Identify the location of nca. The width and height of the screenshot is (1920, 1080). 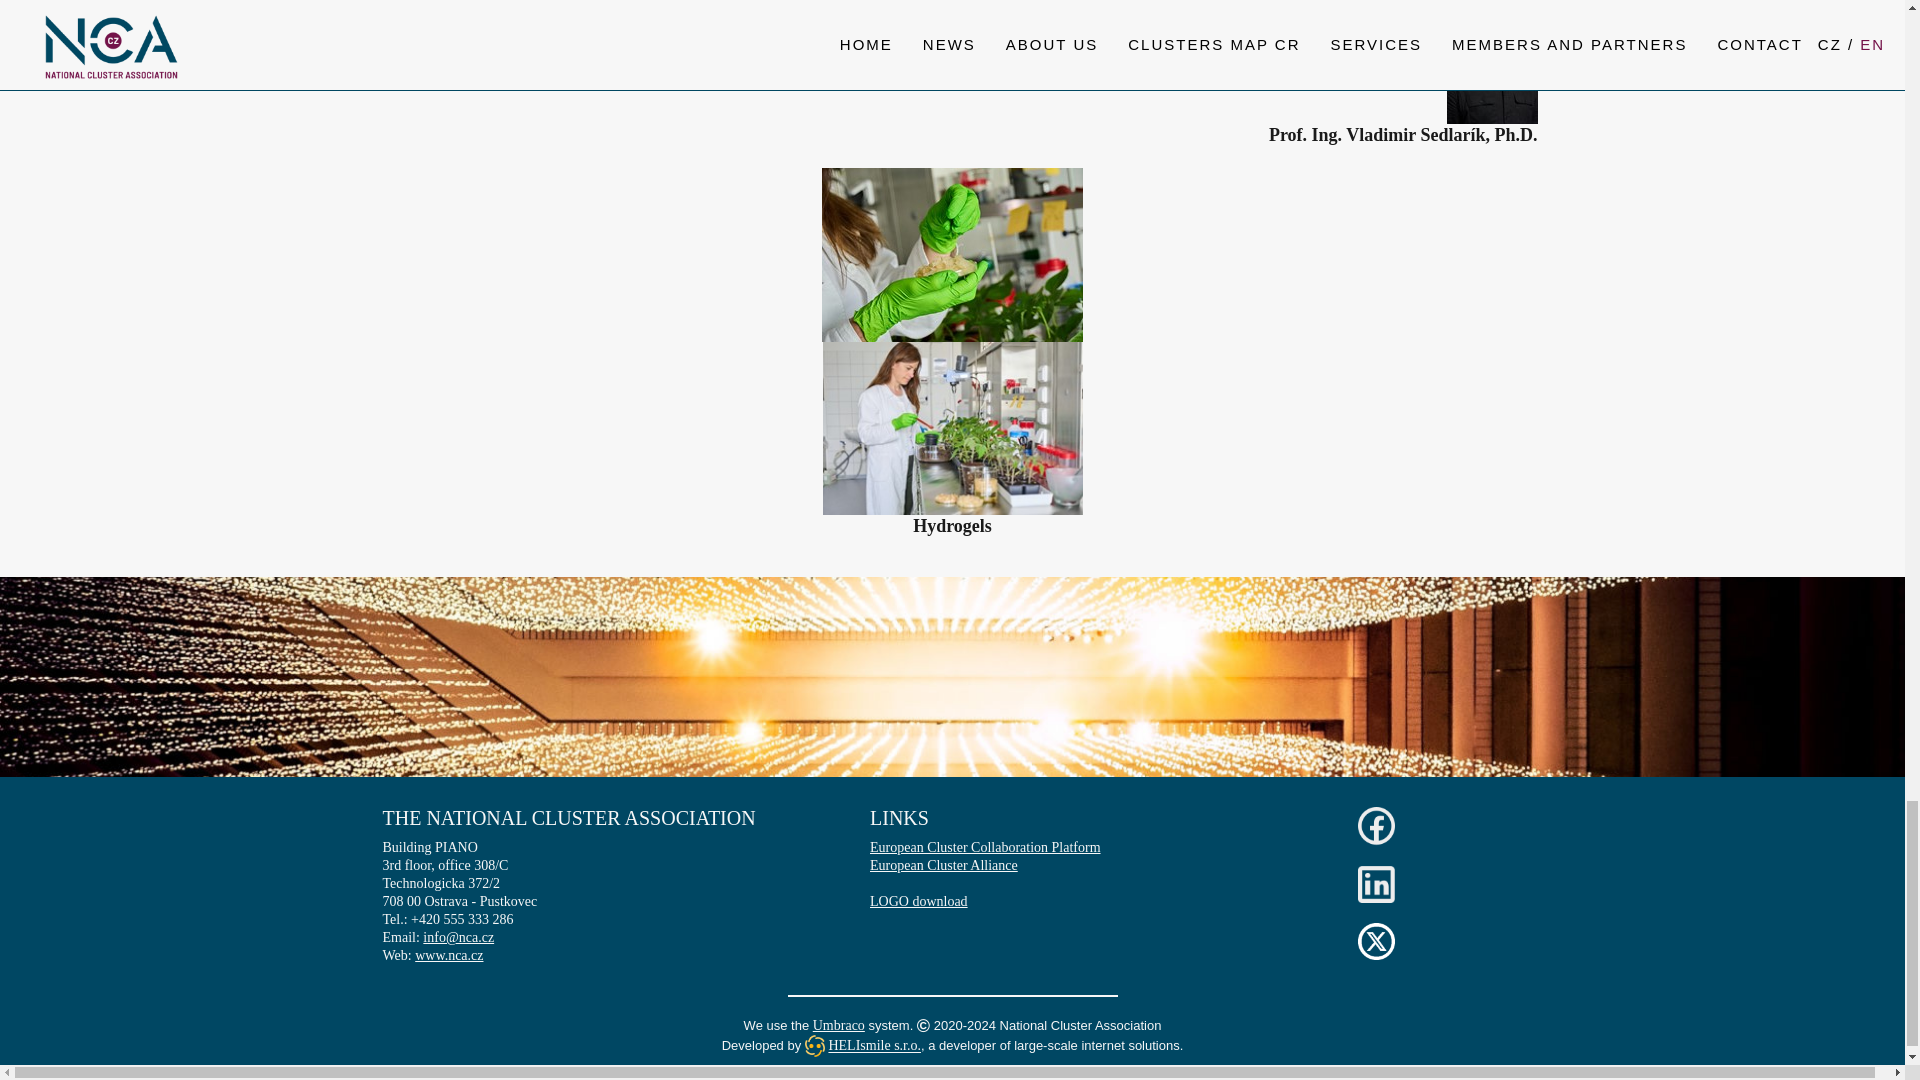
(448, 956).